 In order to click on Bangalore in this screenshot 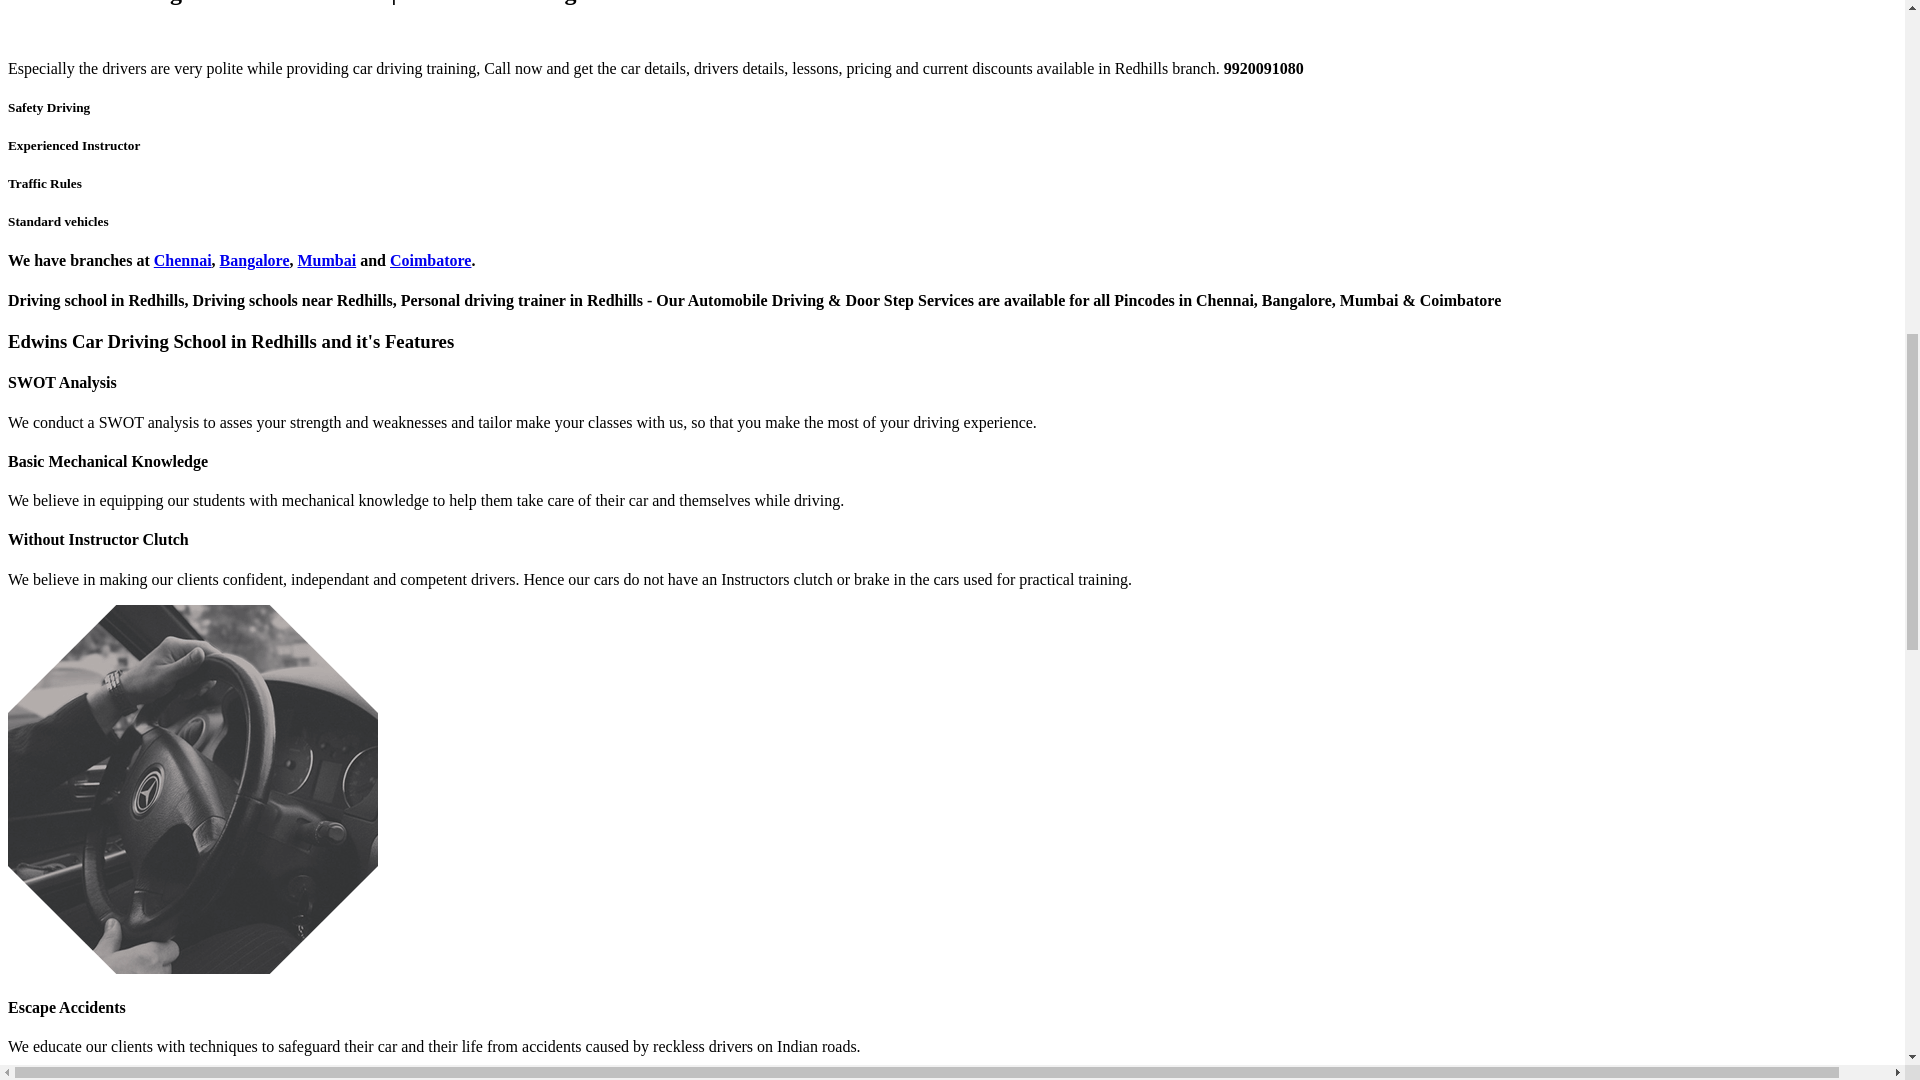, I will do `click(254, 260)`.